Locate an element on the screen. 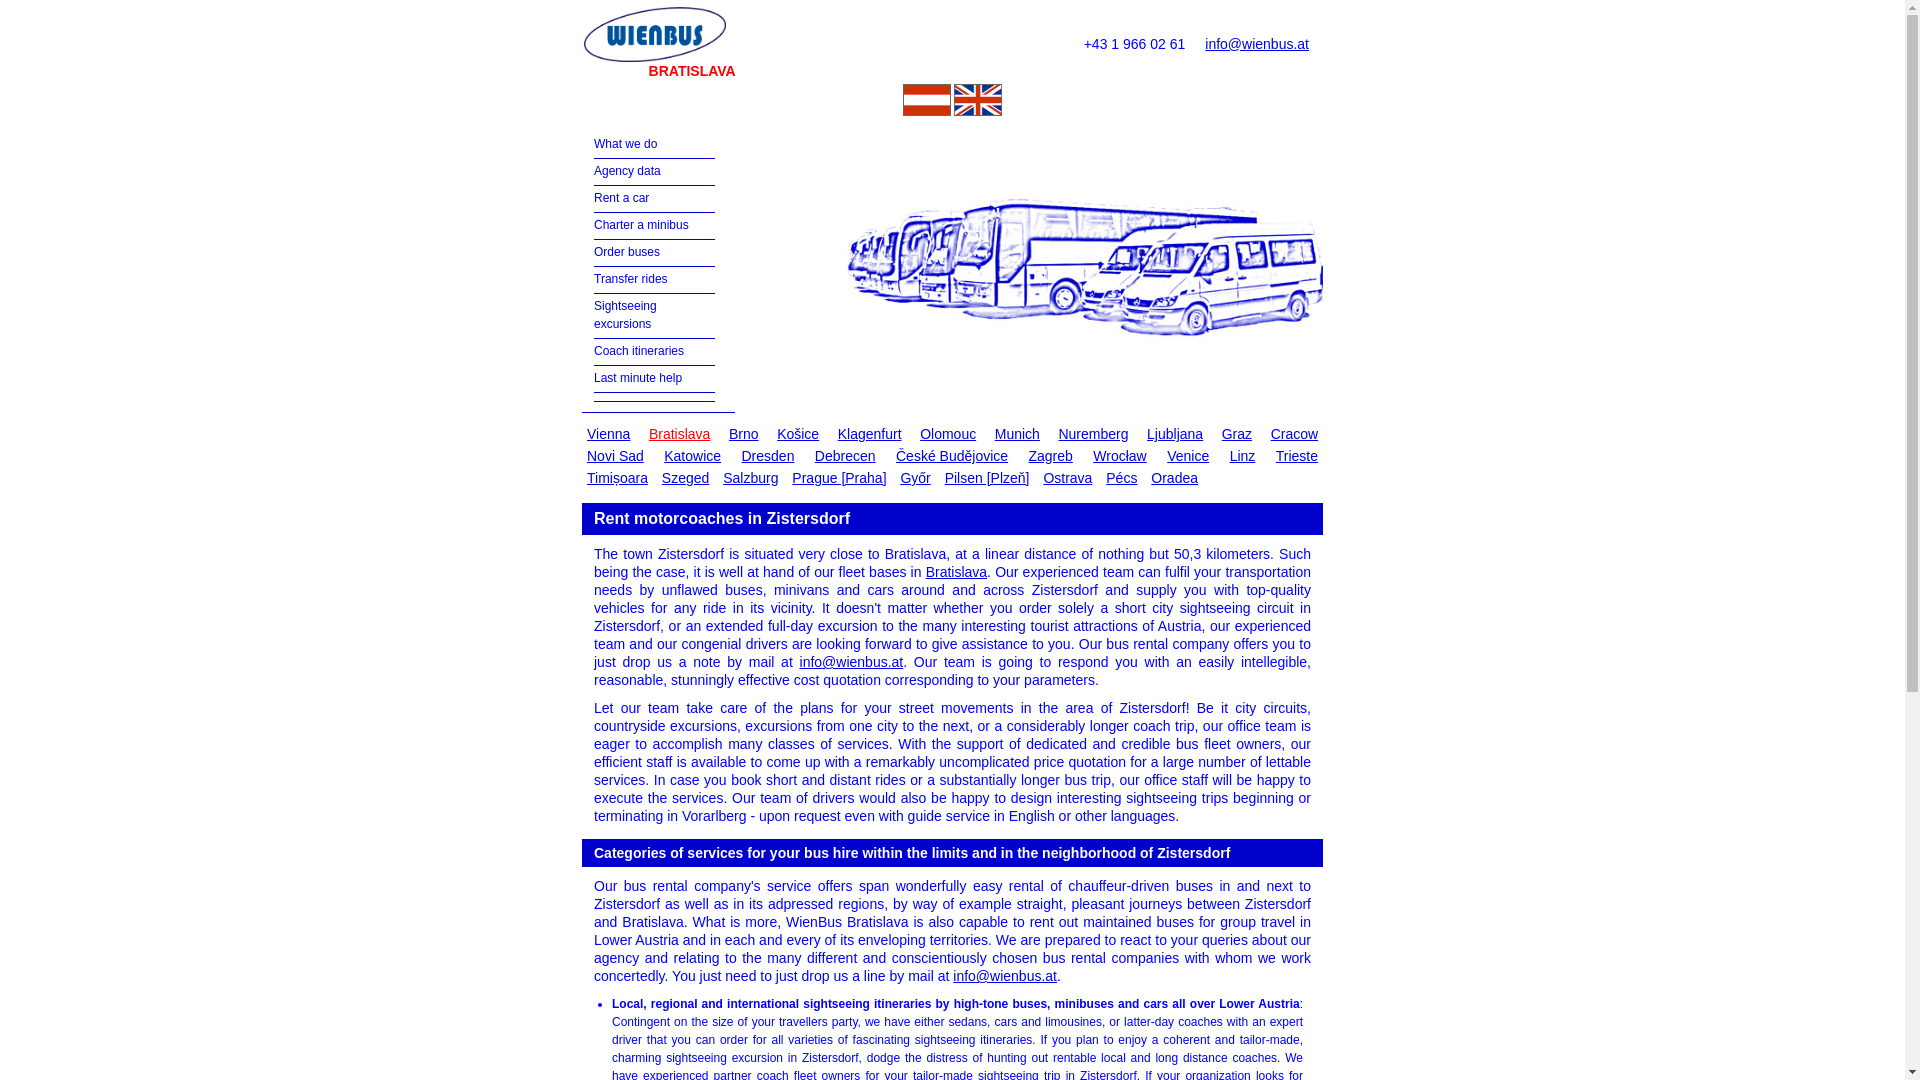 The image size is (1920, 1080). Rent a Microbus in Bratislava is located at coordinates (641, 225).